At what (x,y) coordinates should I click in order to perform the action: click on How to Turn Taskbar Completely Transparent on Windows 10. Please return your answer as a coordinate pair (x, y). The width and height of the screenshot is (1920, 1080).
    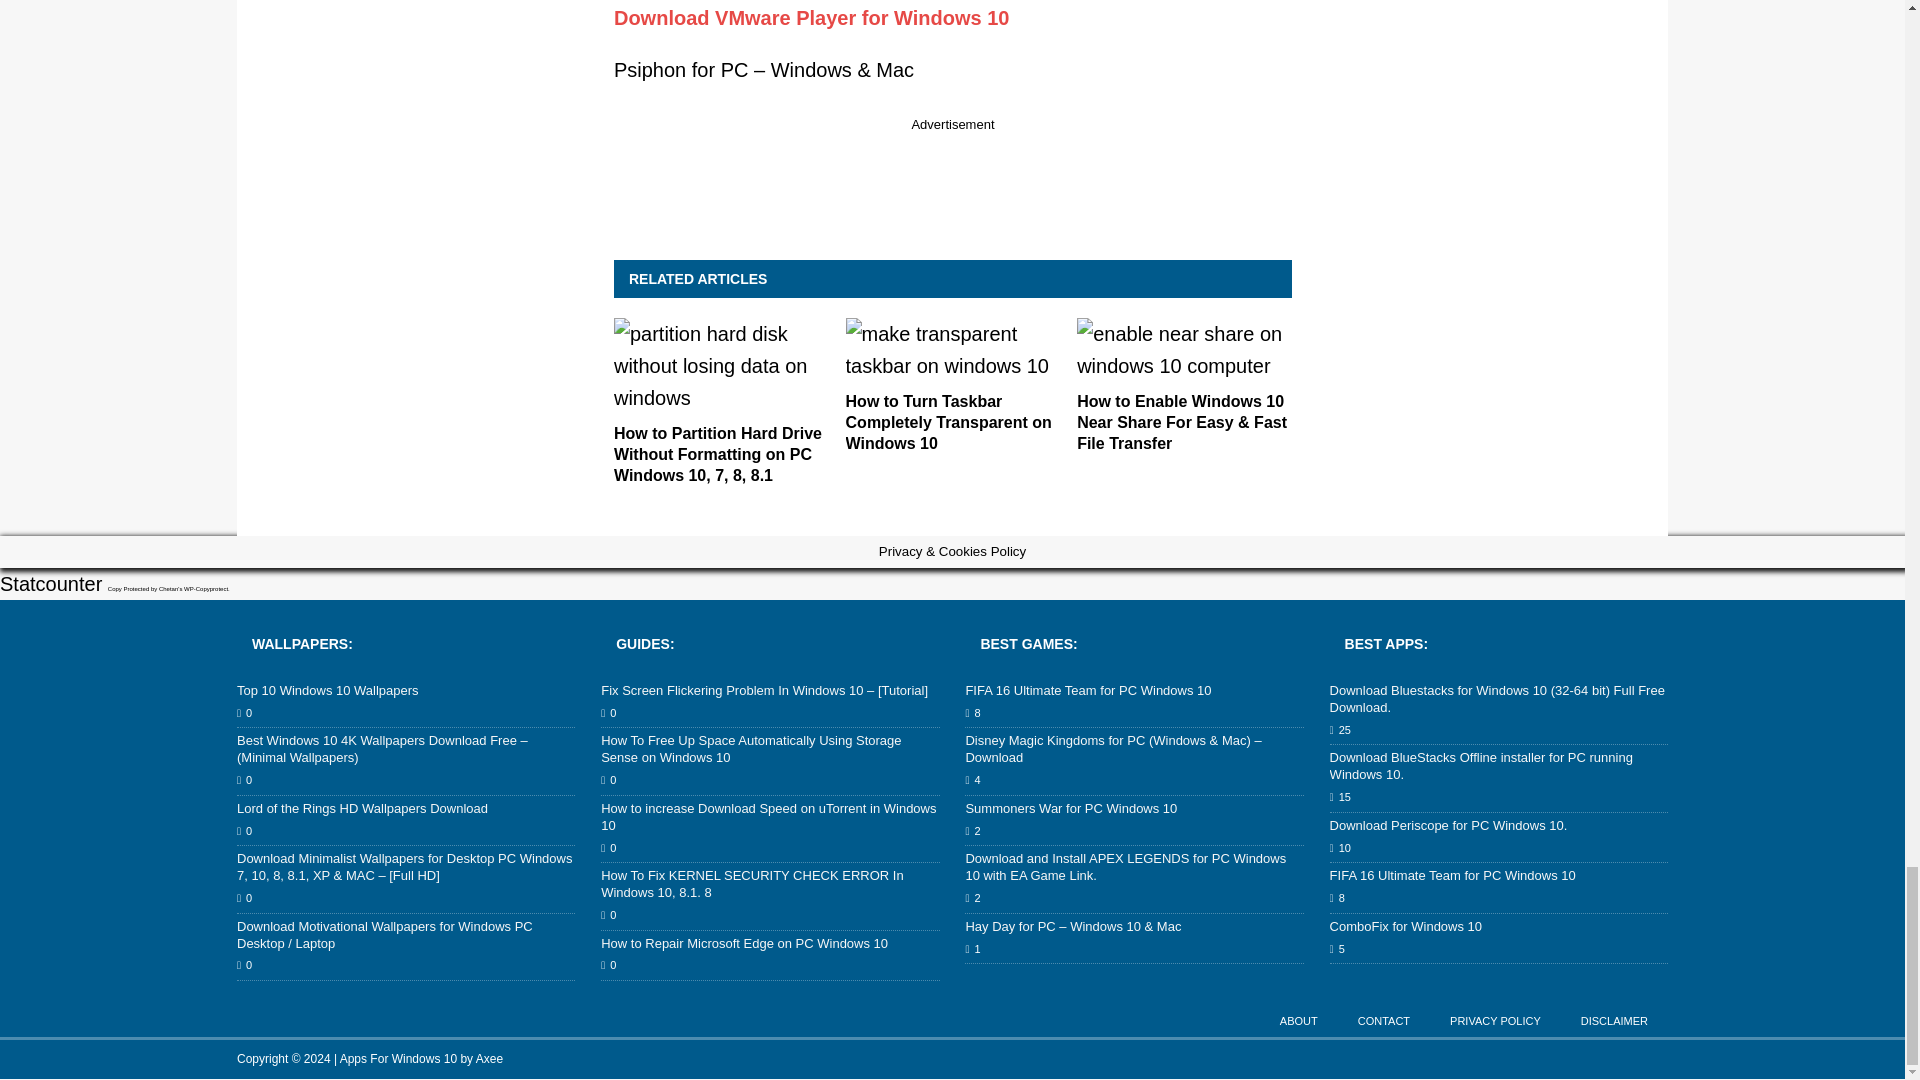
    Looking at the image, I should click on (949, 422).